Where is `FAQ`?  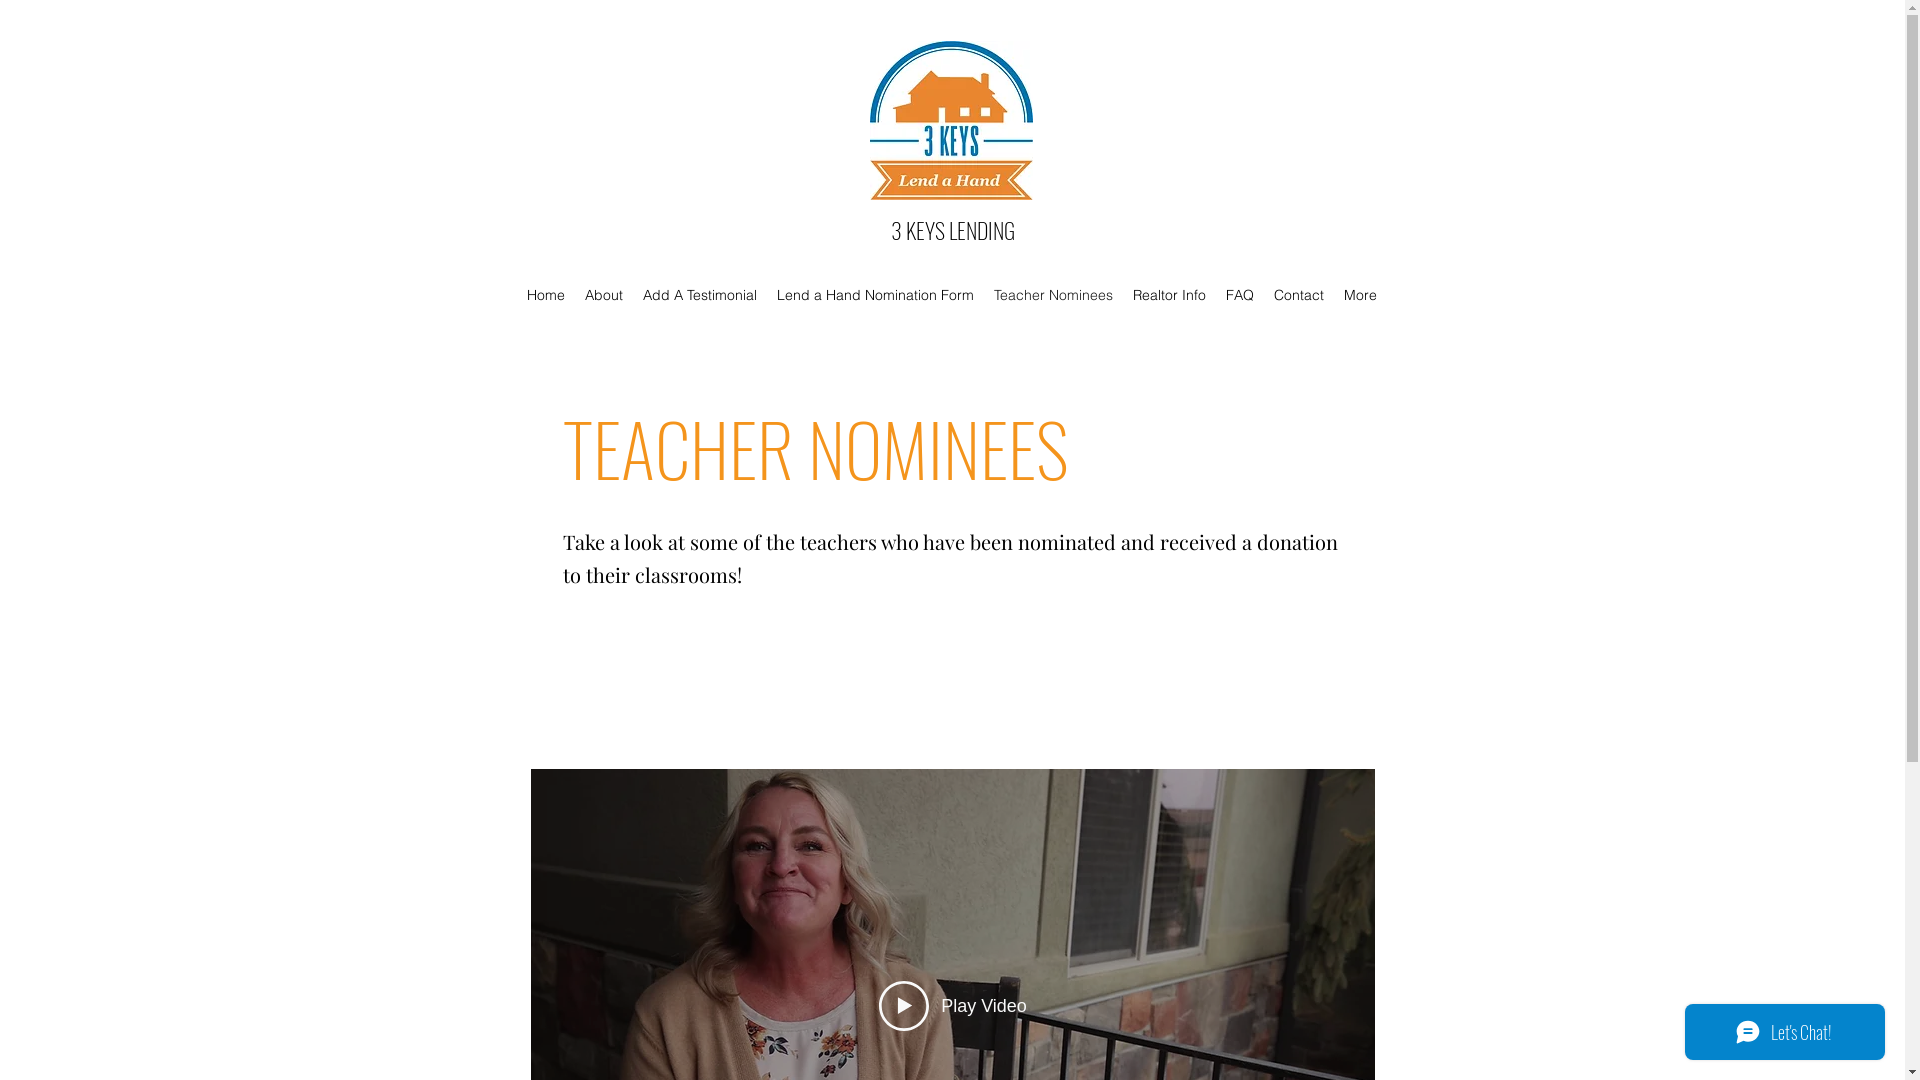
FAQ is located at coordinates (1240, 295).